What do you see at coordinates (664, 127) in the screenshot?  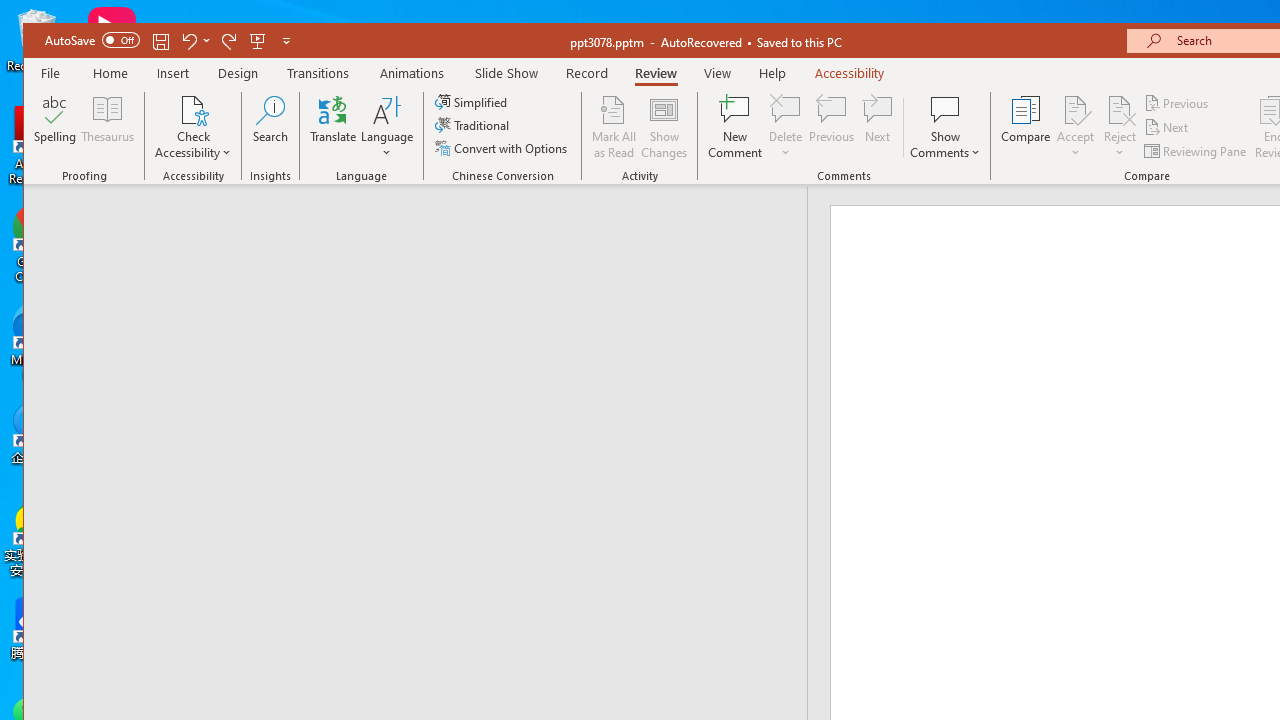 I see `Show Changes` at bounding box center [664, 127].